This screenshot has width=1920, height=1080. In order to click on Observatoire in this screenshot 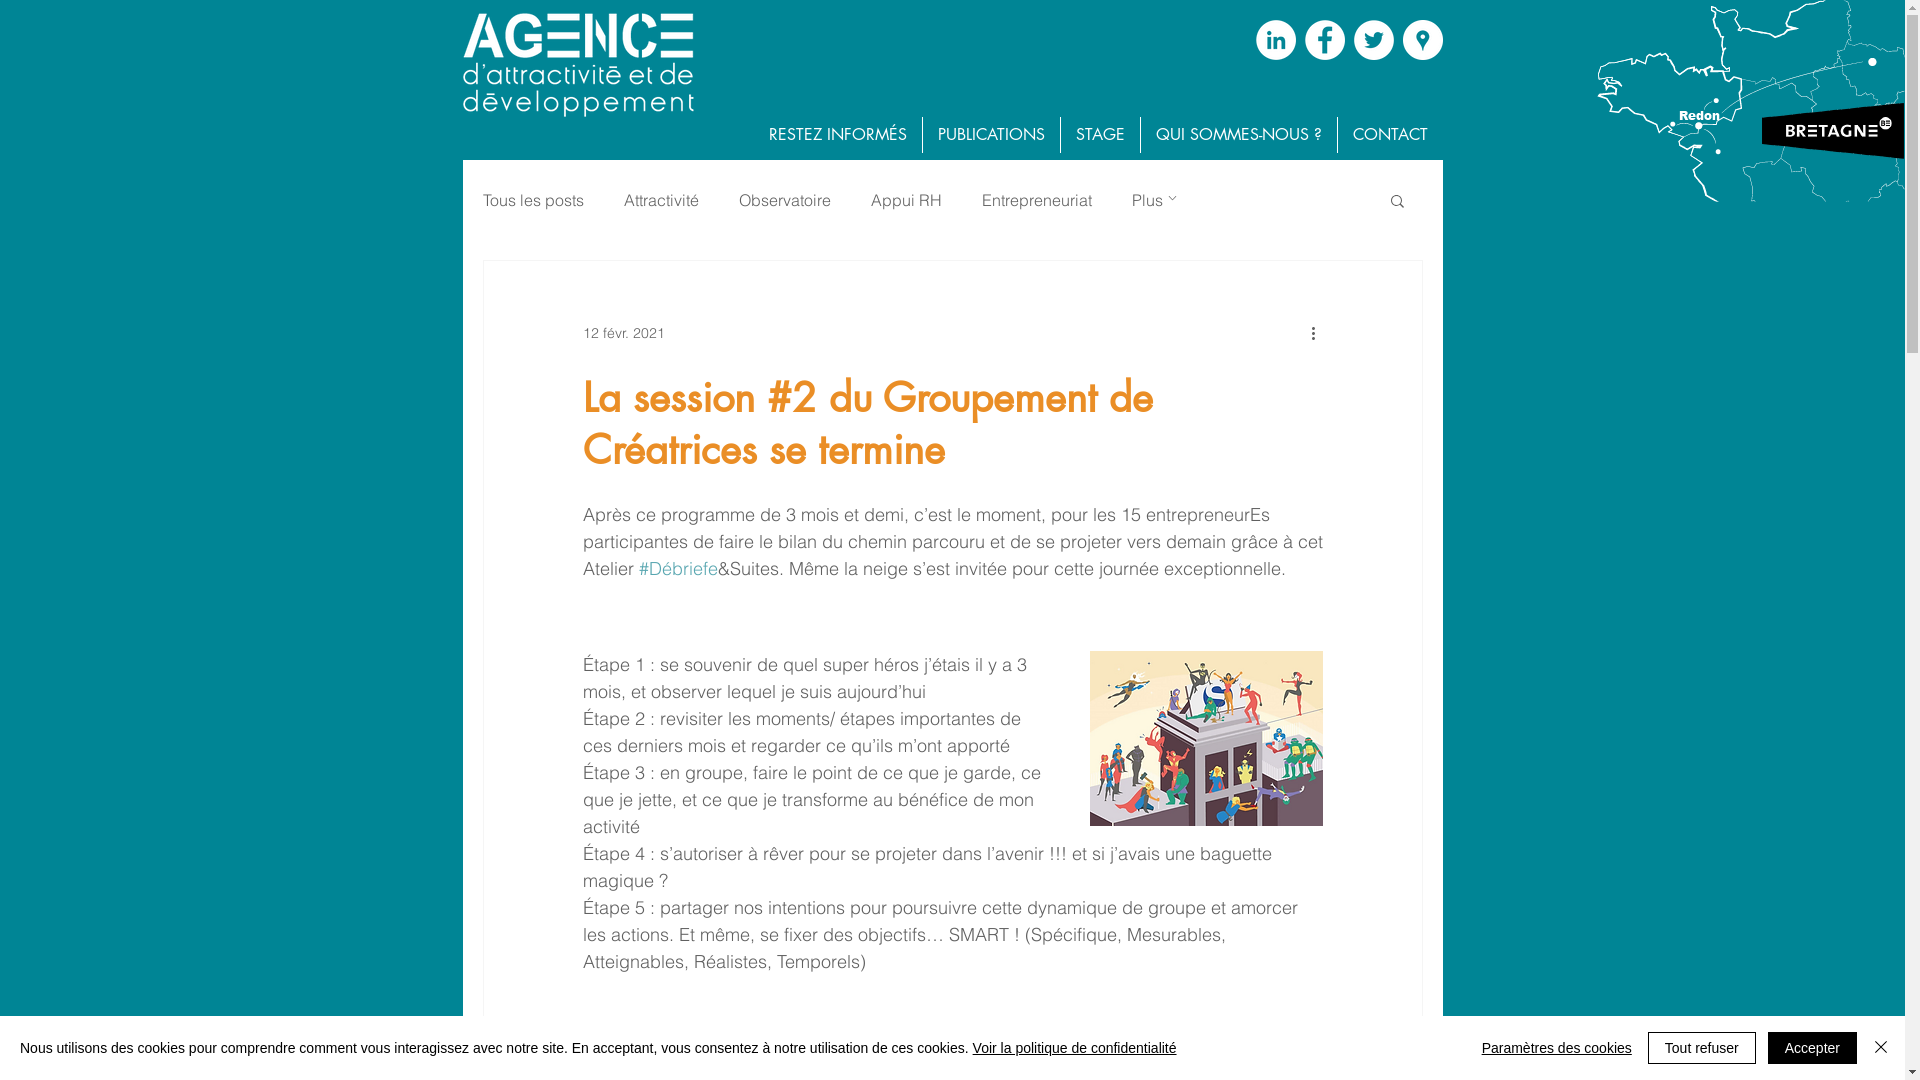, I will do `click(784, 200)`.